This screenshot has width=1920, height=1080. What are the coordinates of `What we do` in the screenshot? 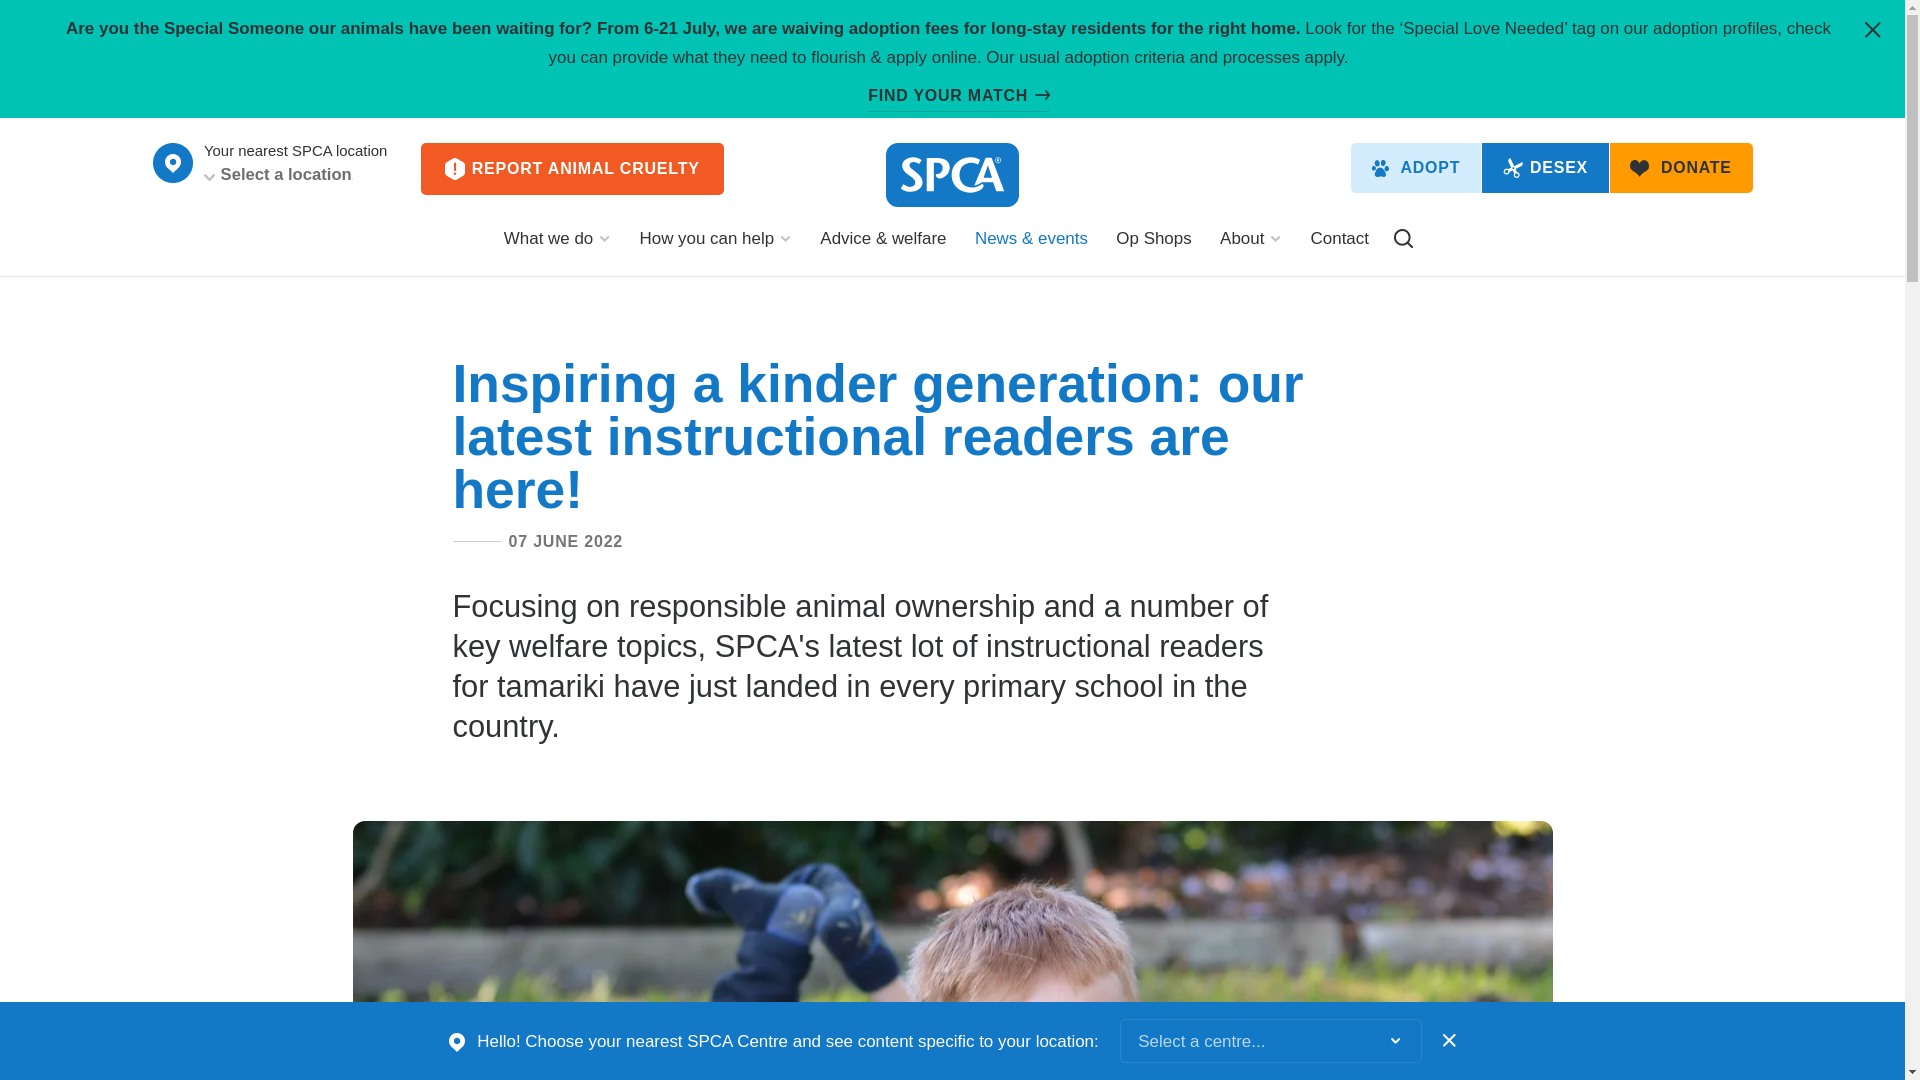 It's located at (556, 248).